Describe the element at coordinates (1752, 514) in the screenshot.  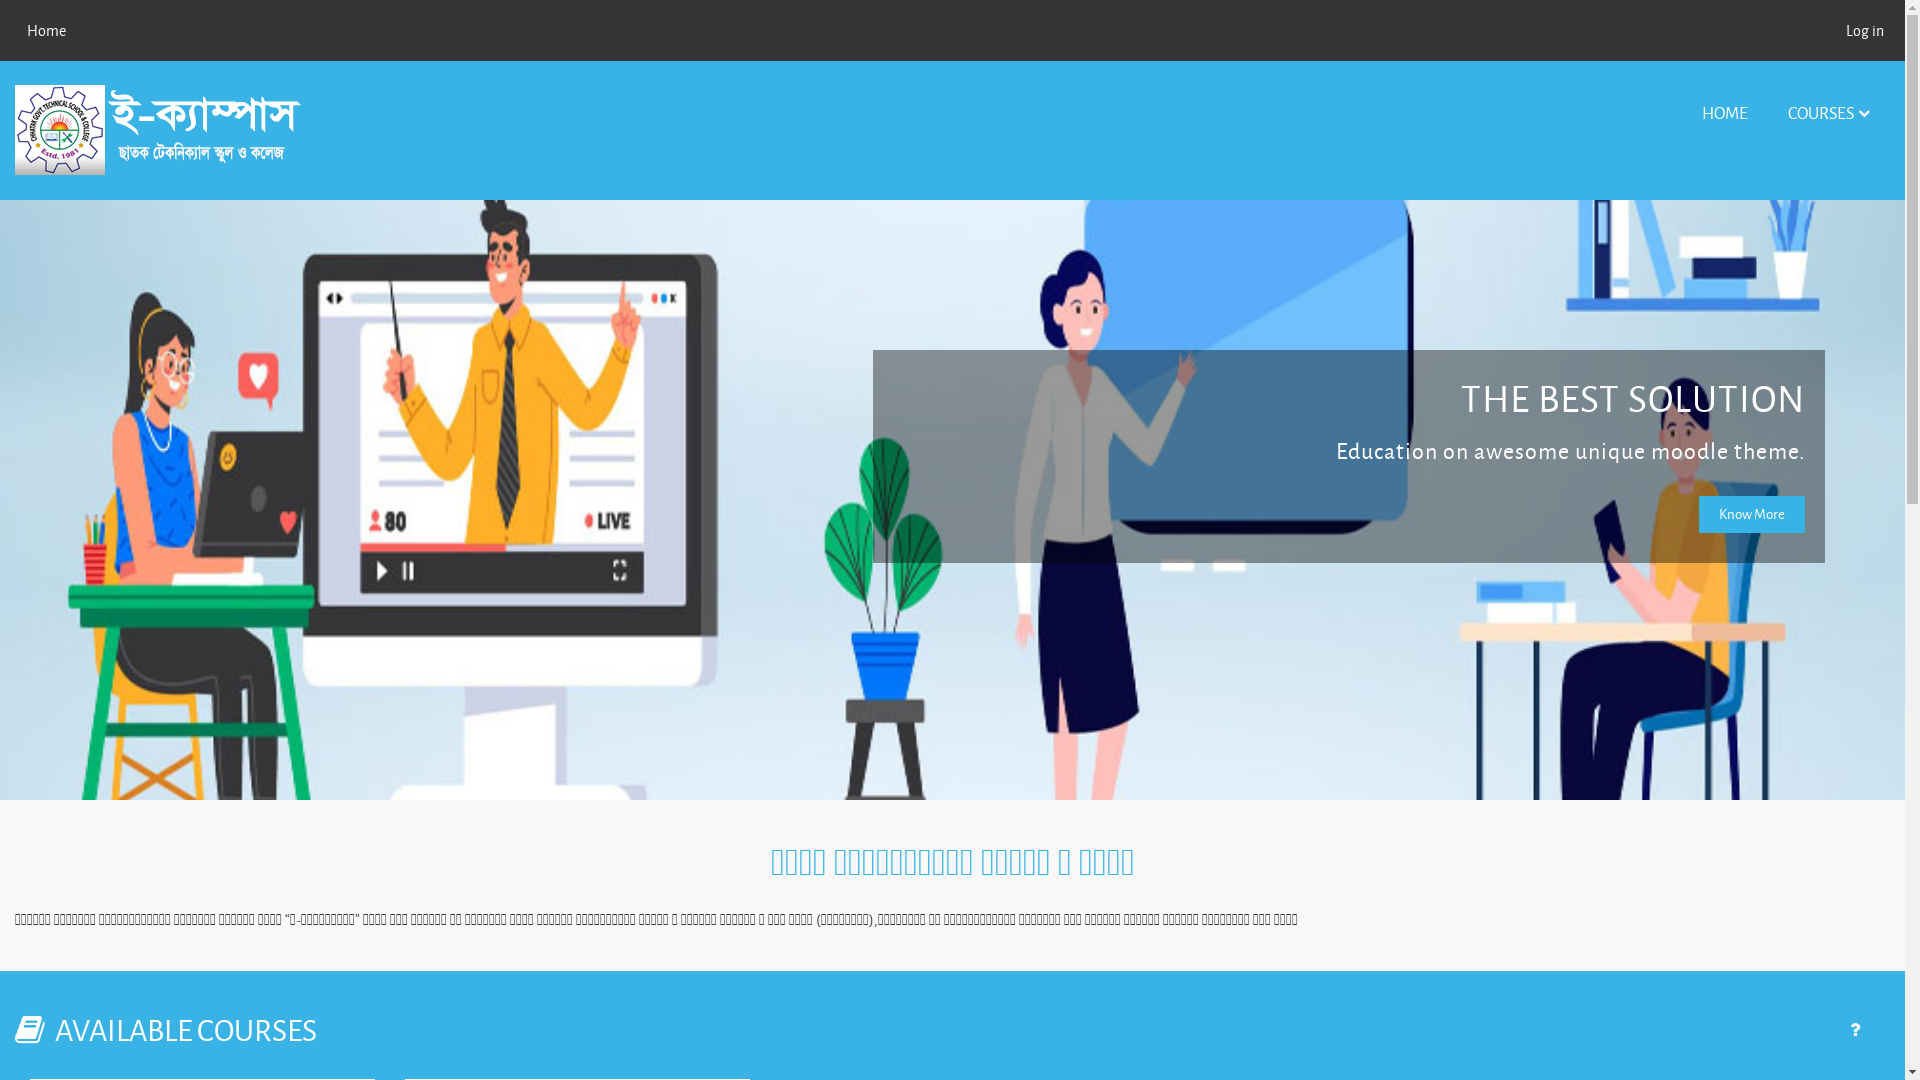
I see `Know More` at that location.